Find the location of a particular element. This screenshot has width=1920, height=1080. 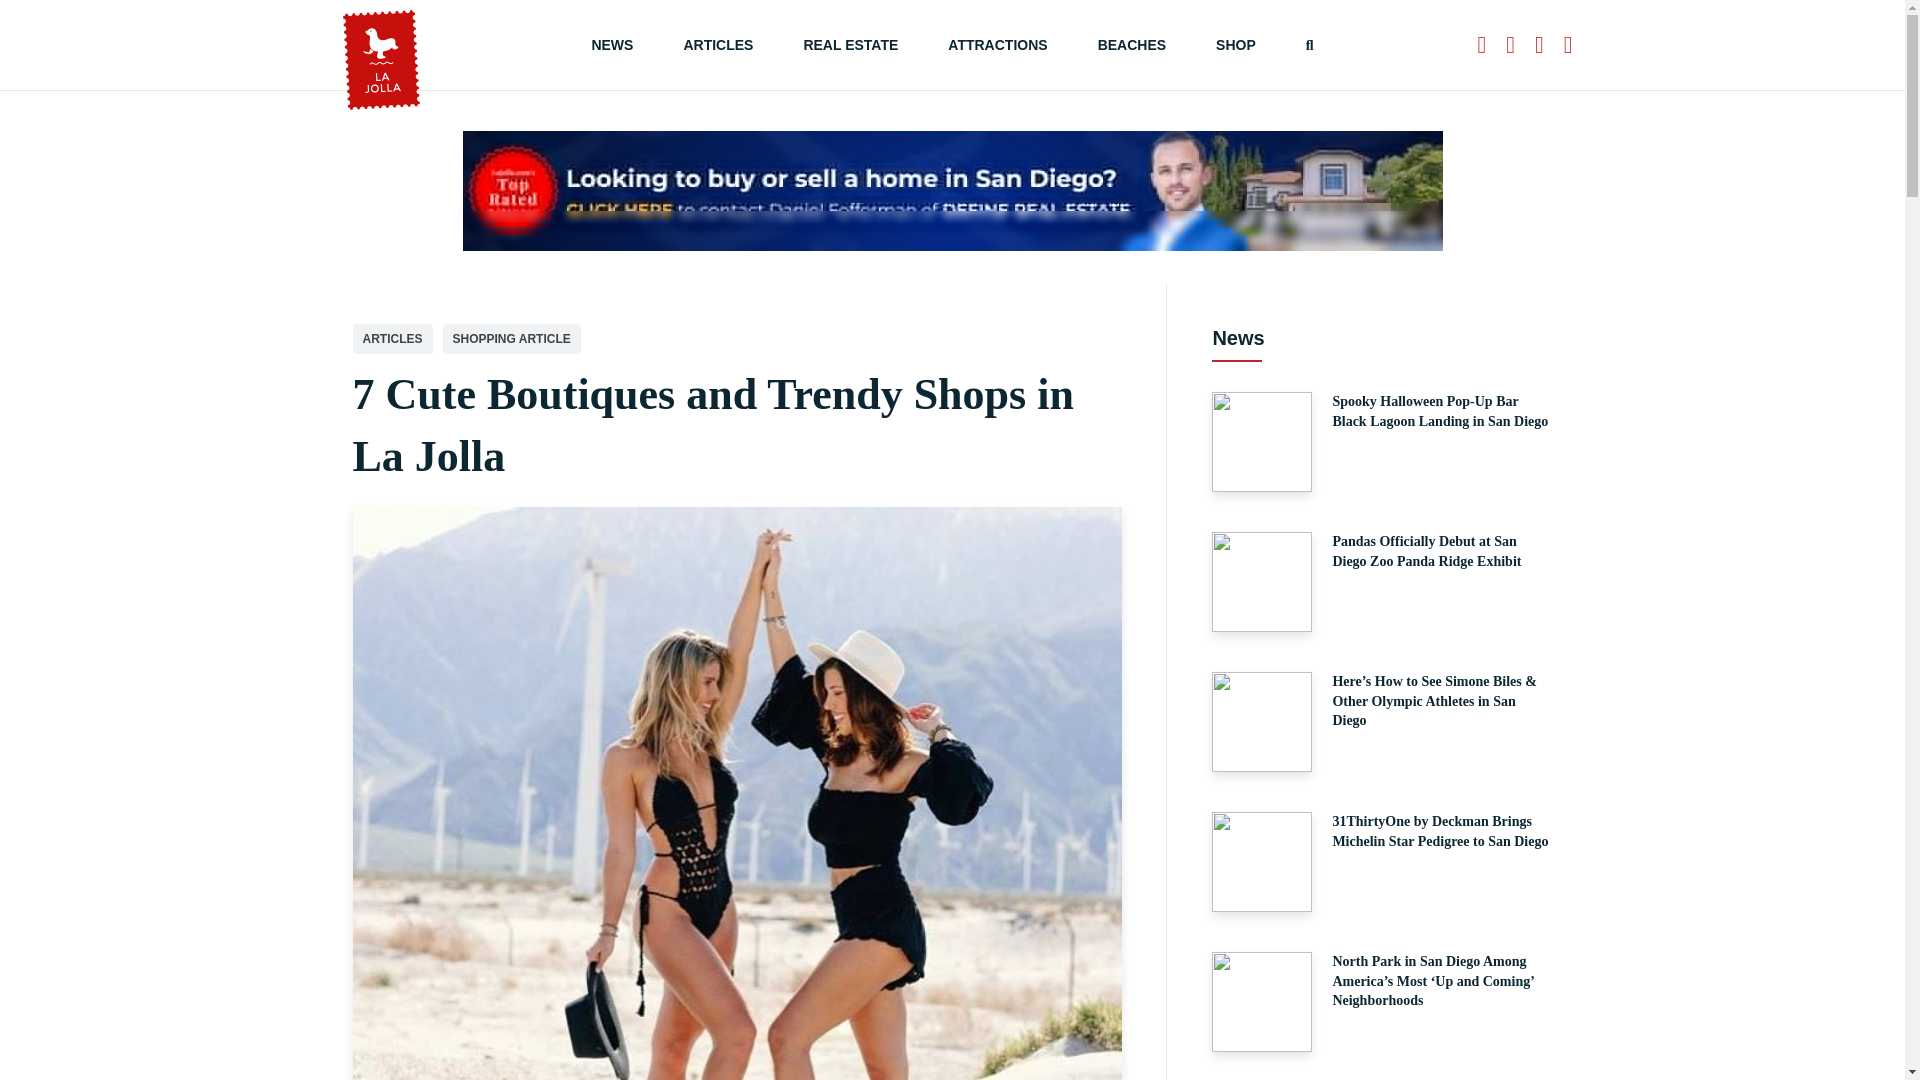

REAL ESTATE is located at coordinates (850, 44).